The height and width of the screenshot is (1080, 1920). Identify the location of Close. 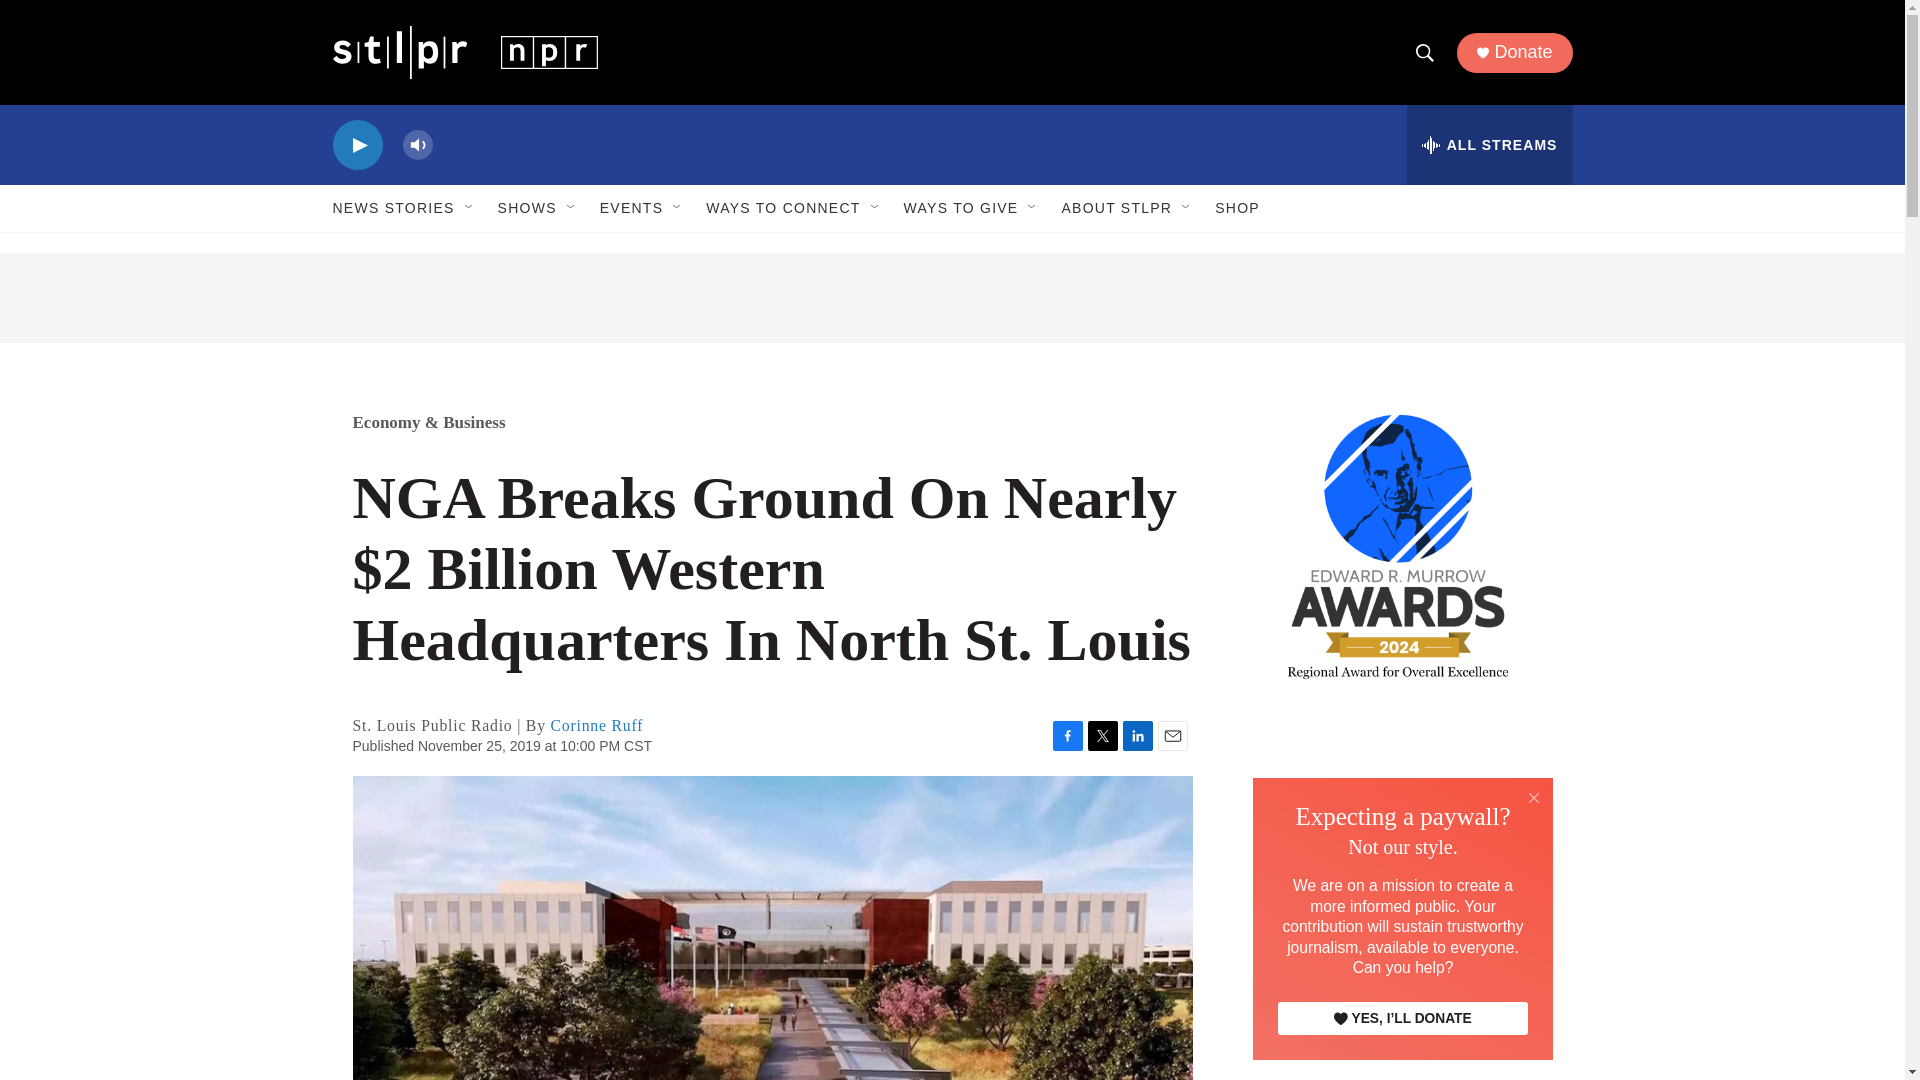
(1534, 796).